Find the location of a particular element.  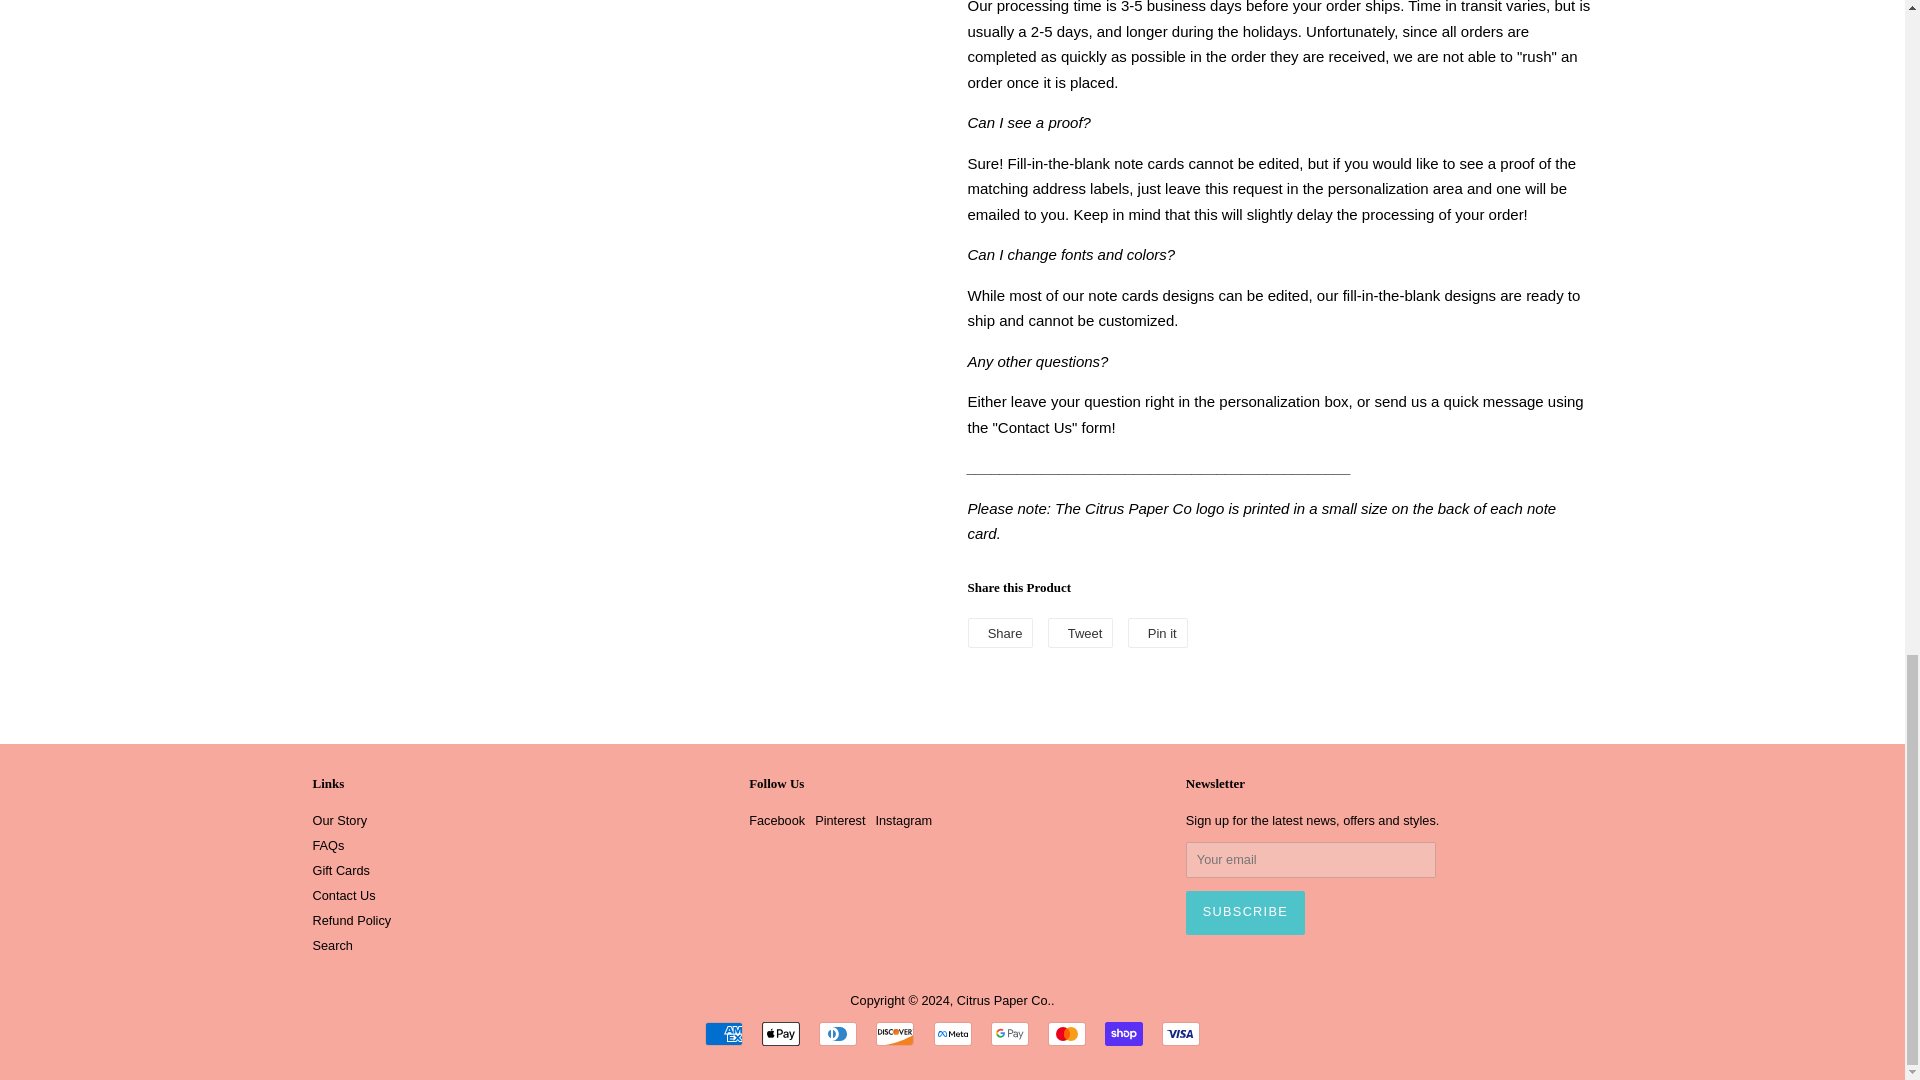

Discover is located at coordinates (894, 1034).